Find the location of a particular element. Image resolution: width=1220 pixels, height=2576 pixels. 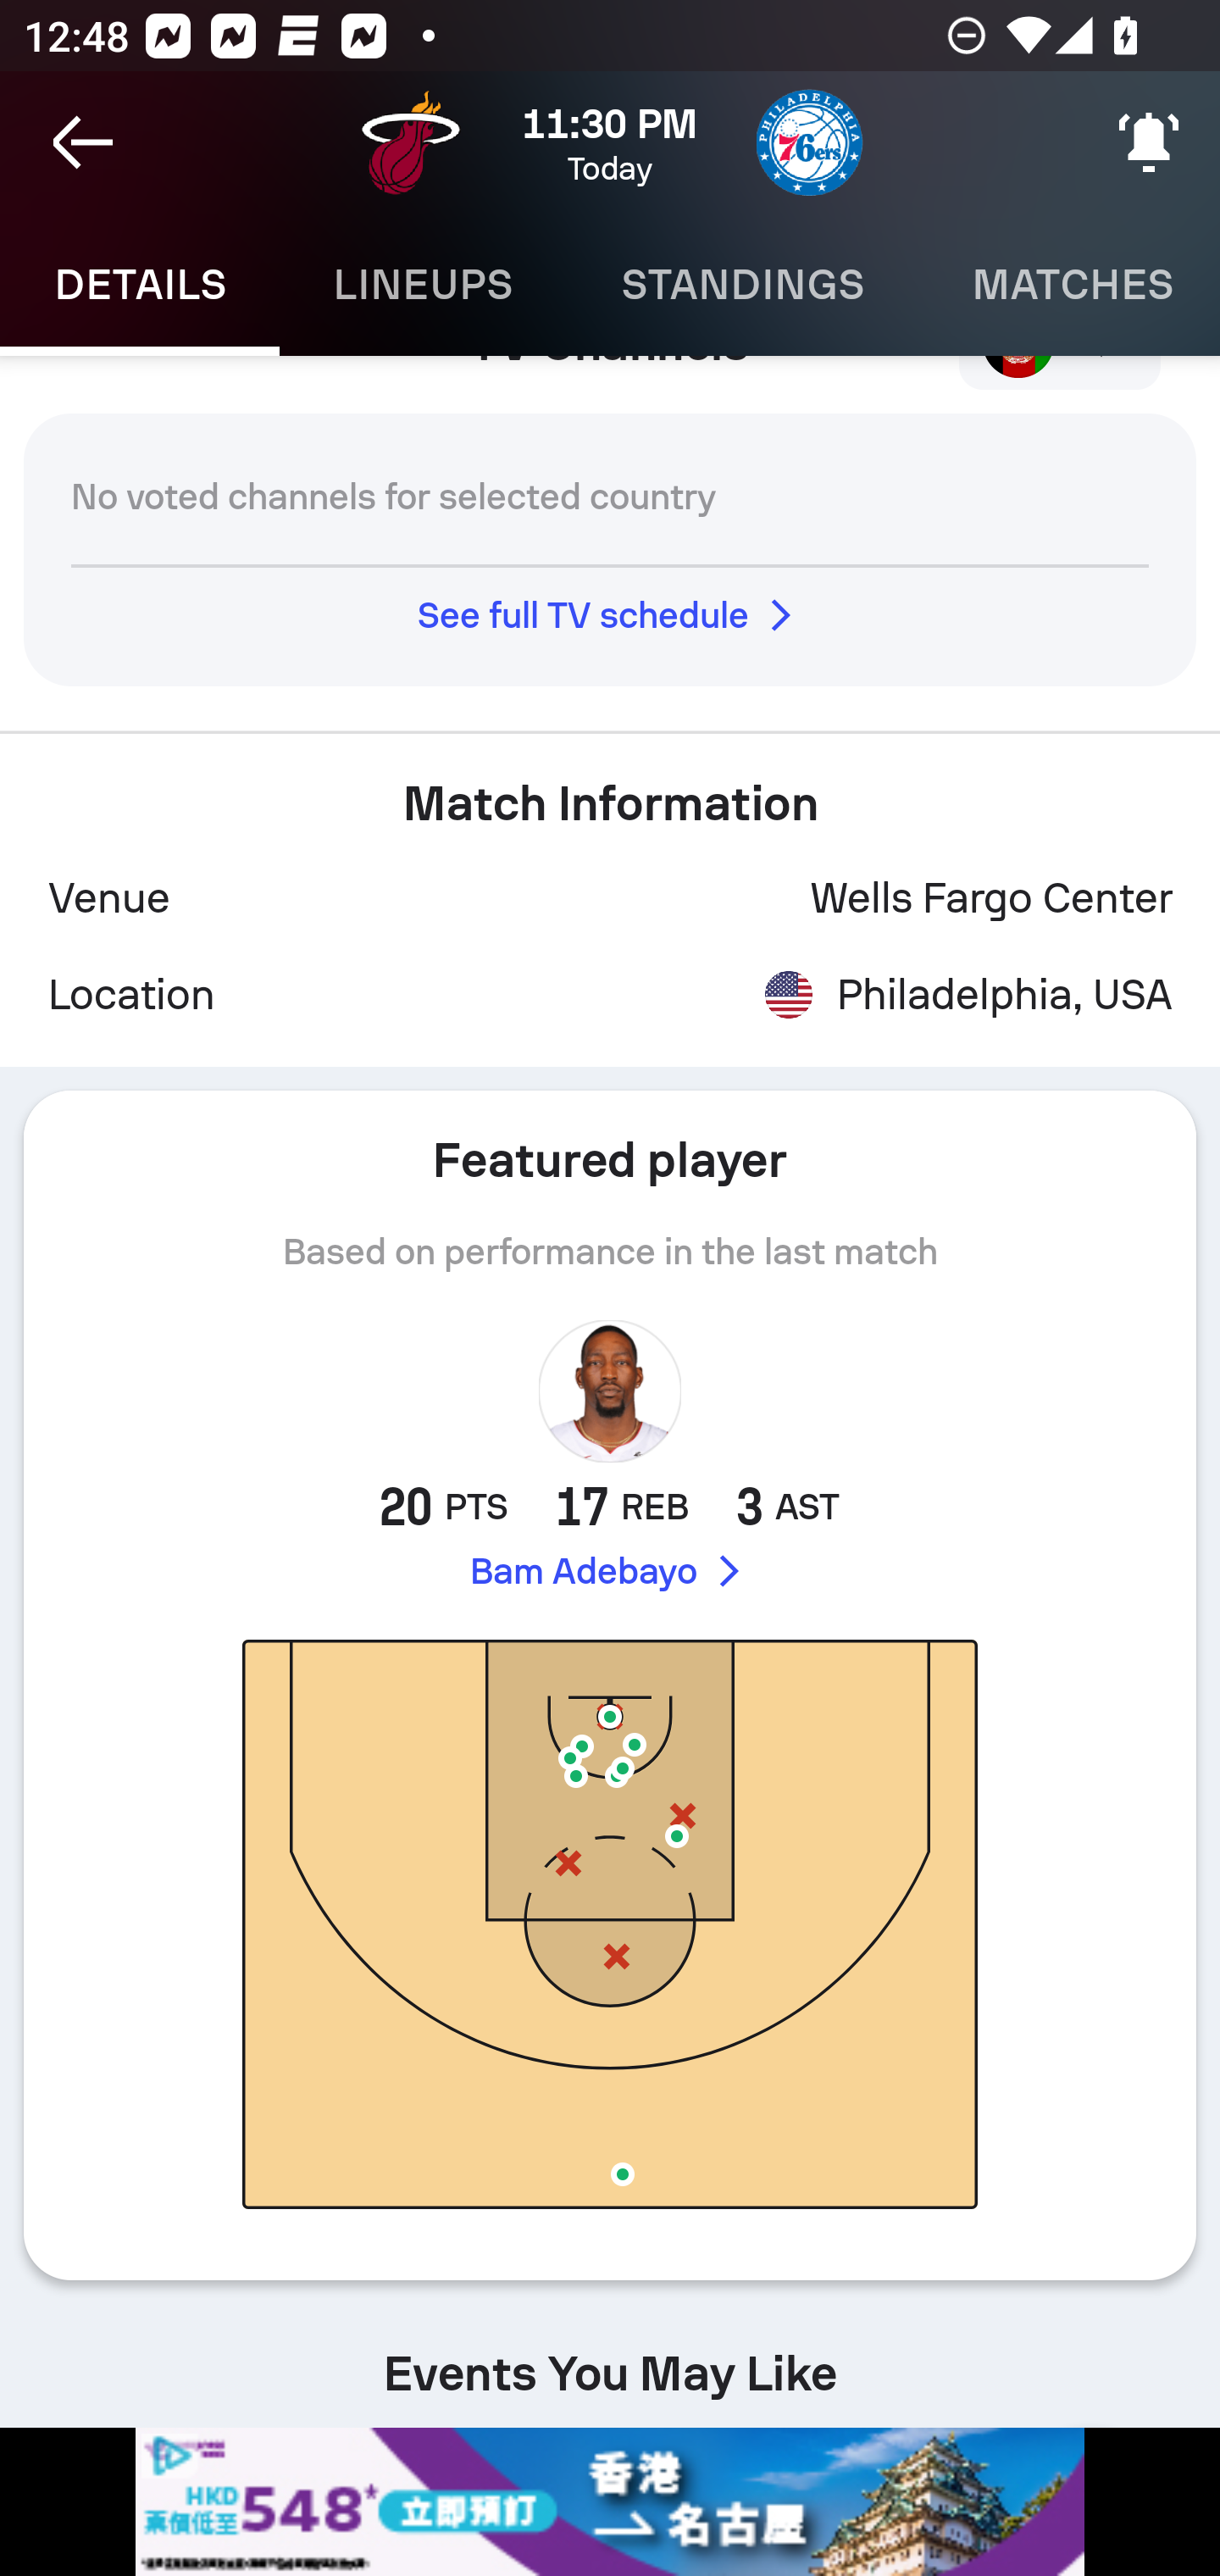

Matches MATCHES is located at coordinates (1068, 285).